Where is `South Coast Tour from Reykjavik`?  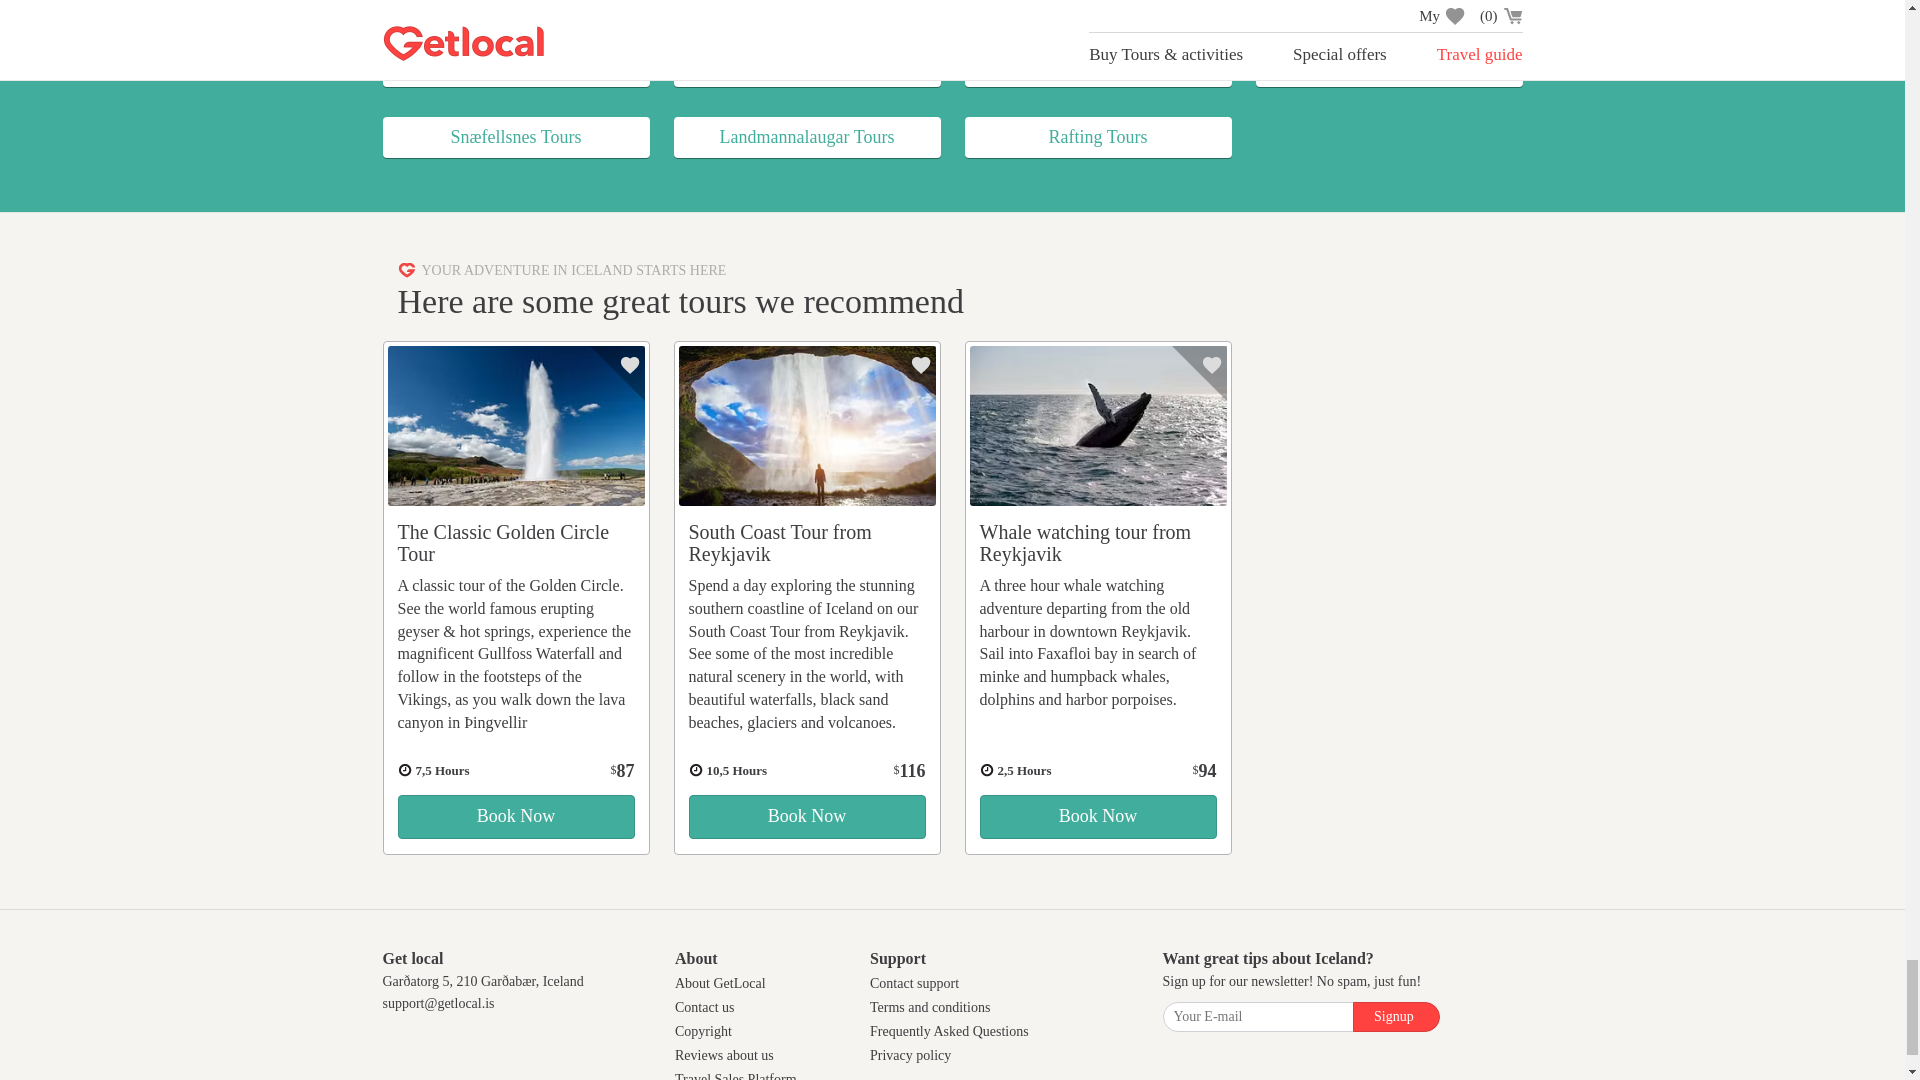 South Coast Tour from Reykjavik is located at coordinates (806, 816).